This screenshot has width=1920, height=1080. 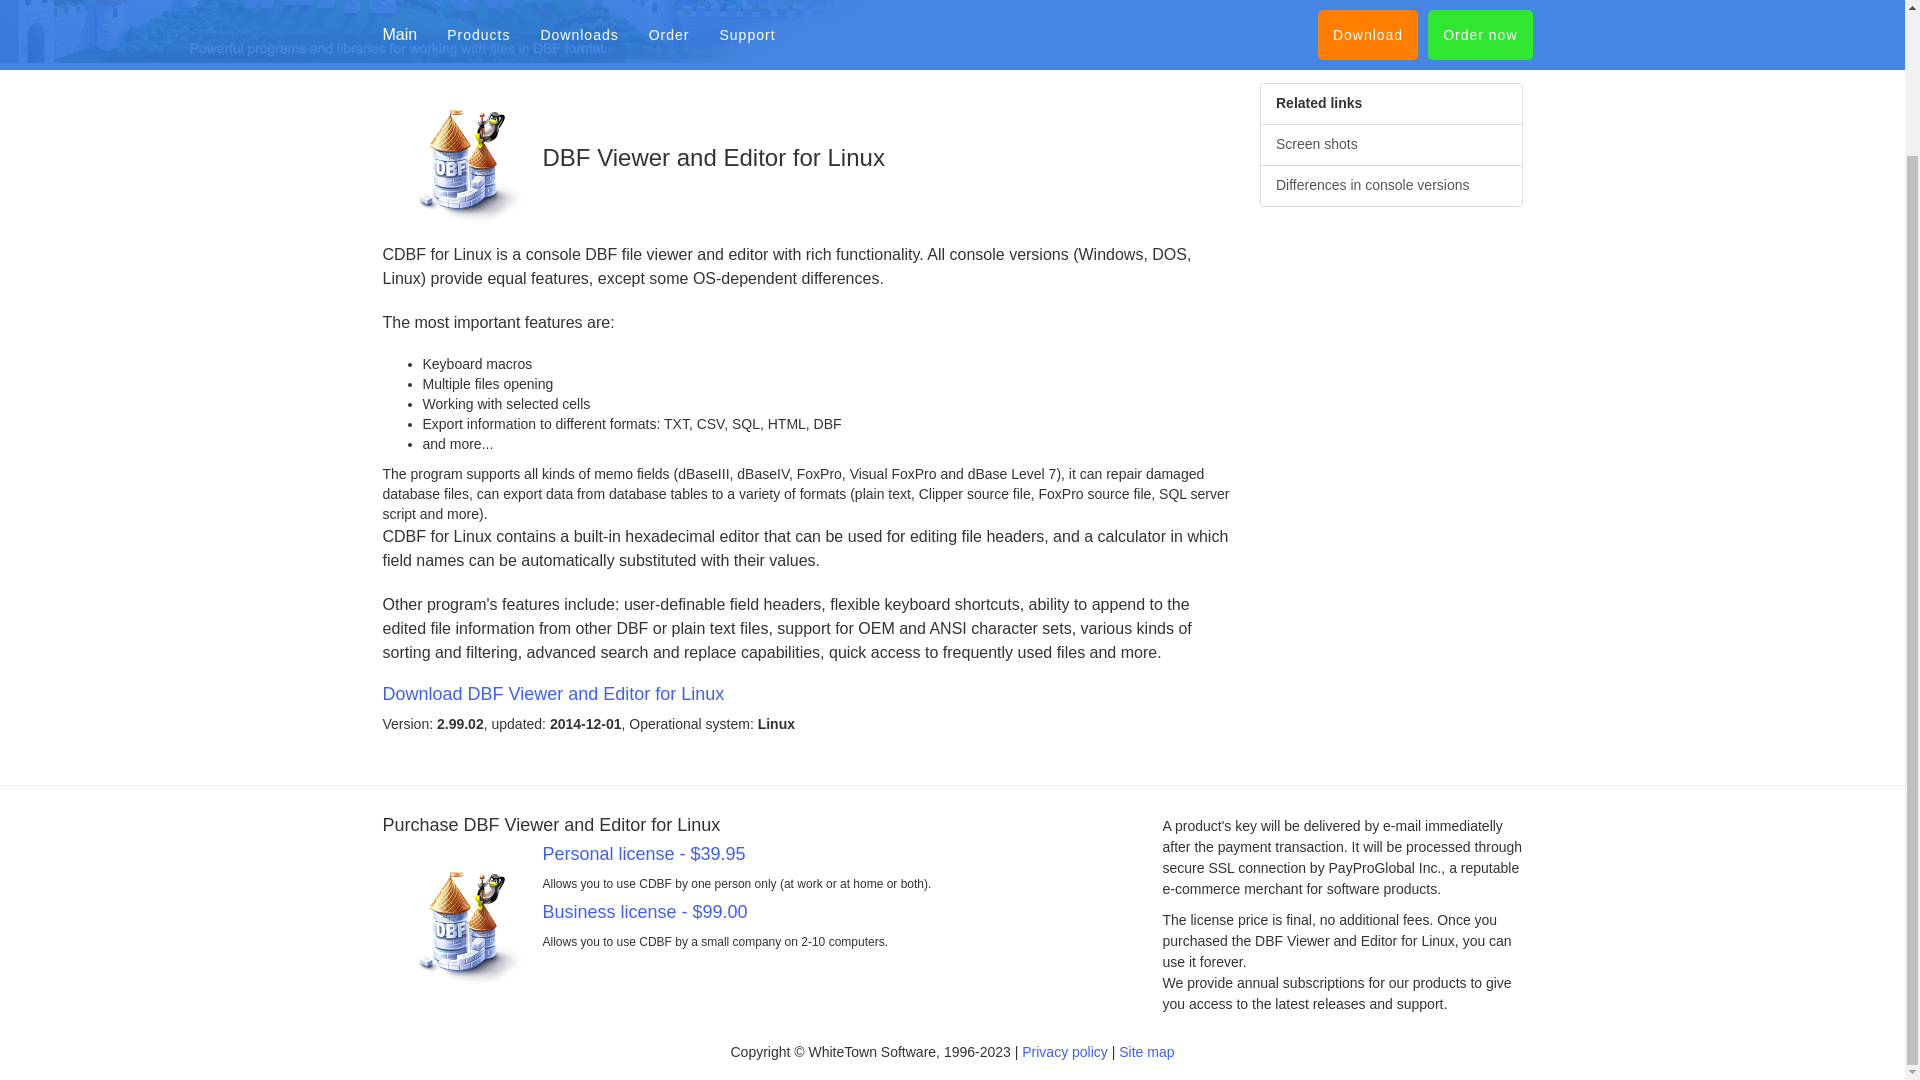 I want to click on Screen shots, so click(x=1390, y=145).